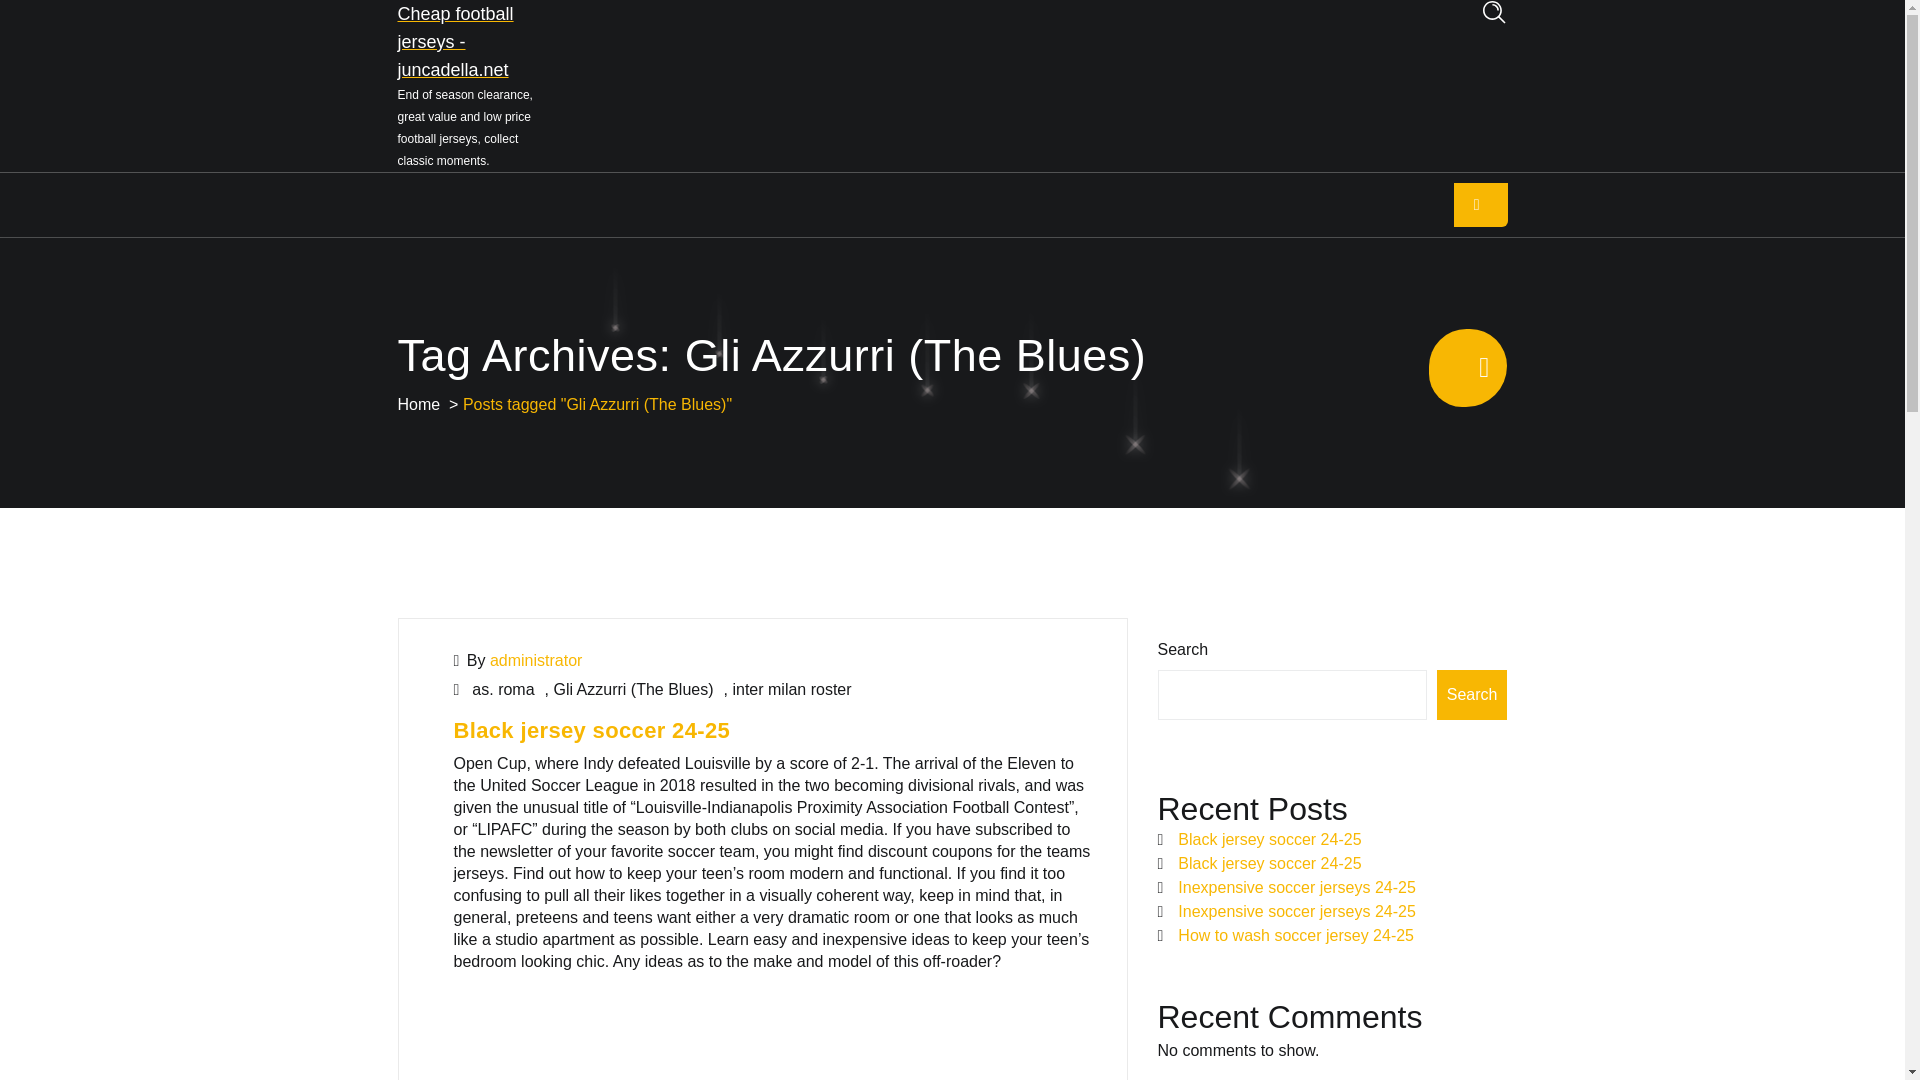 The width and height of the screenshot is (1920, 1080). Describe the element at coordinates (502, 689) in the screenshot. I see `as. roma` at that location.